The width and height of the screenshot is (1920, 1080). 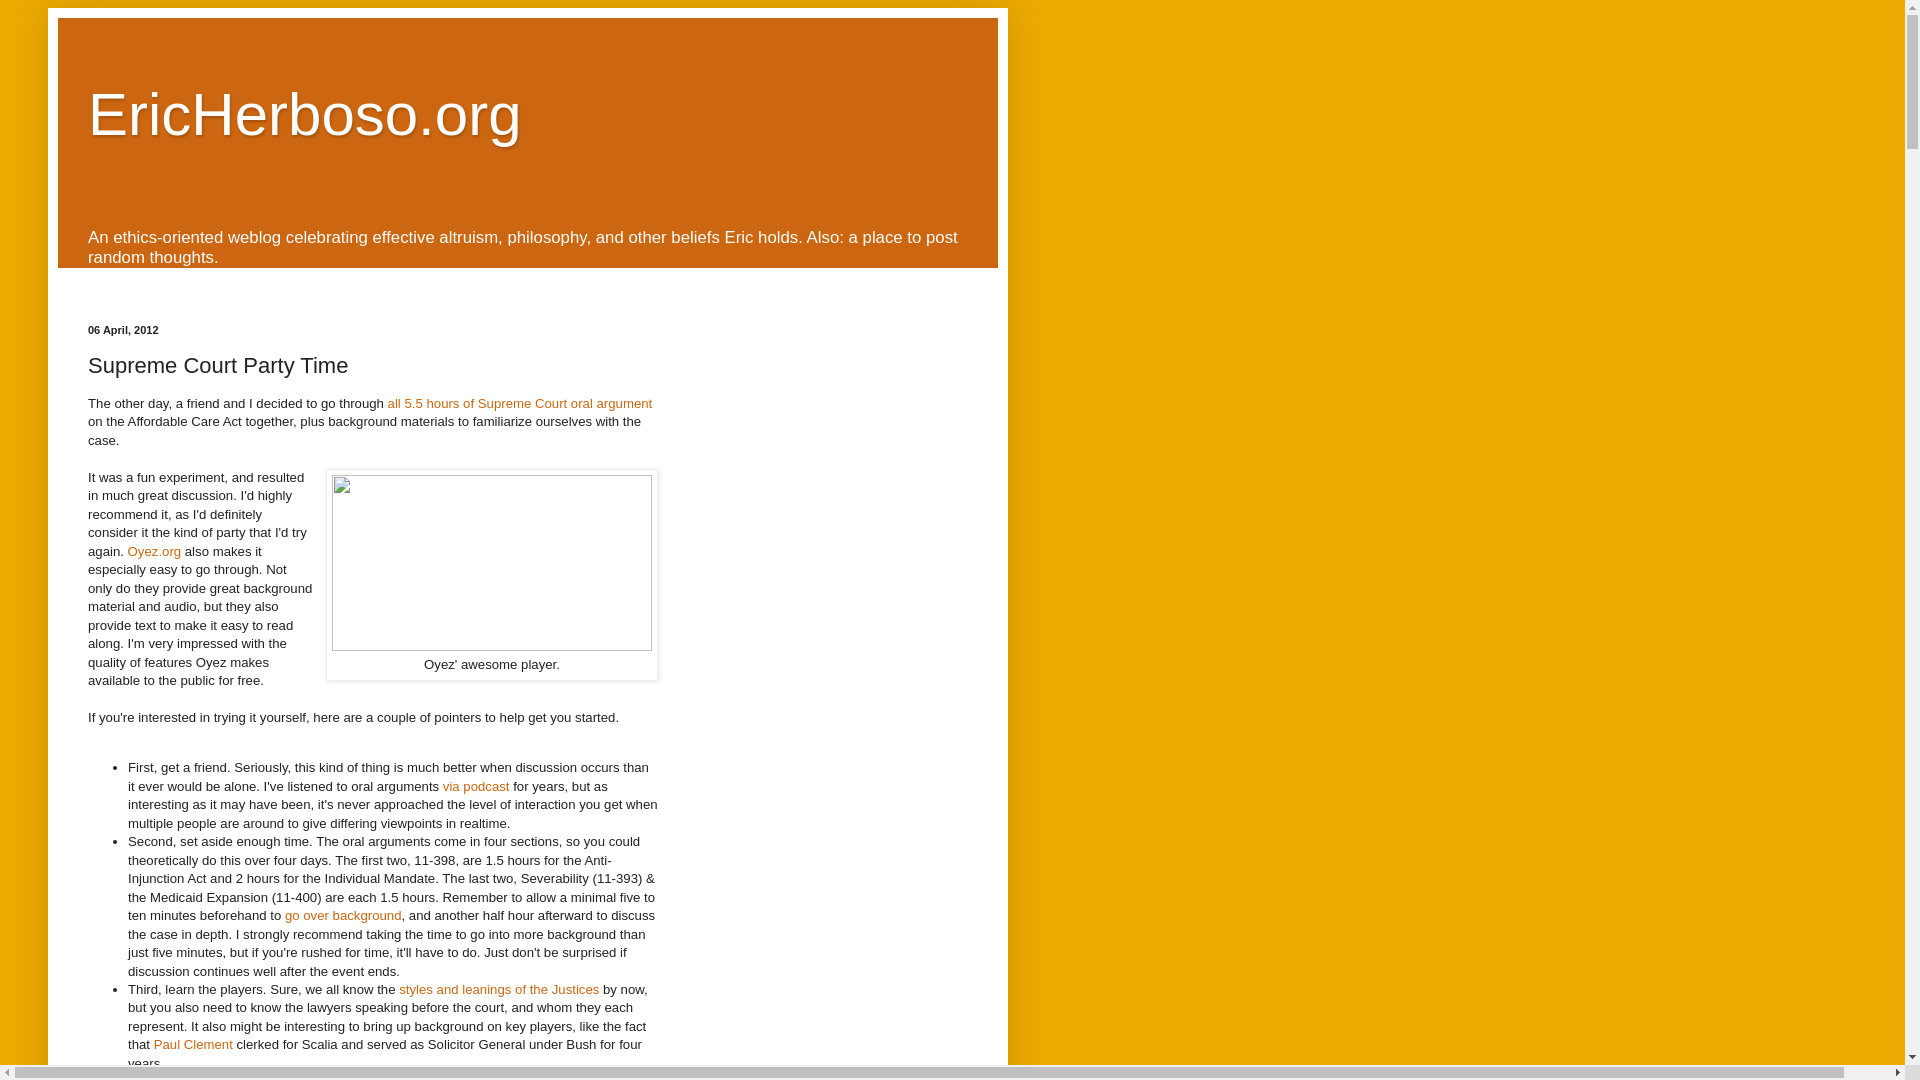 I want to click on all 5.5 hours of Supreme Court oral argument, so click(x=520, y=404).